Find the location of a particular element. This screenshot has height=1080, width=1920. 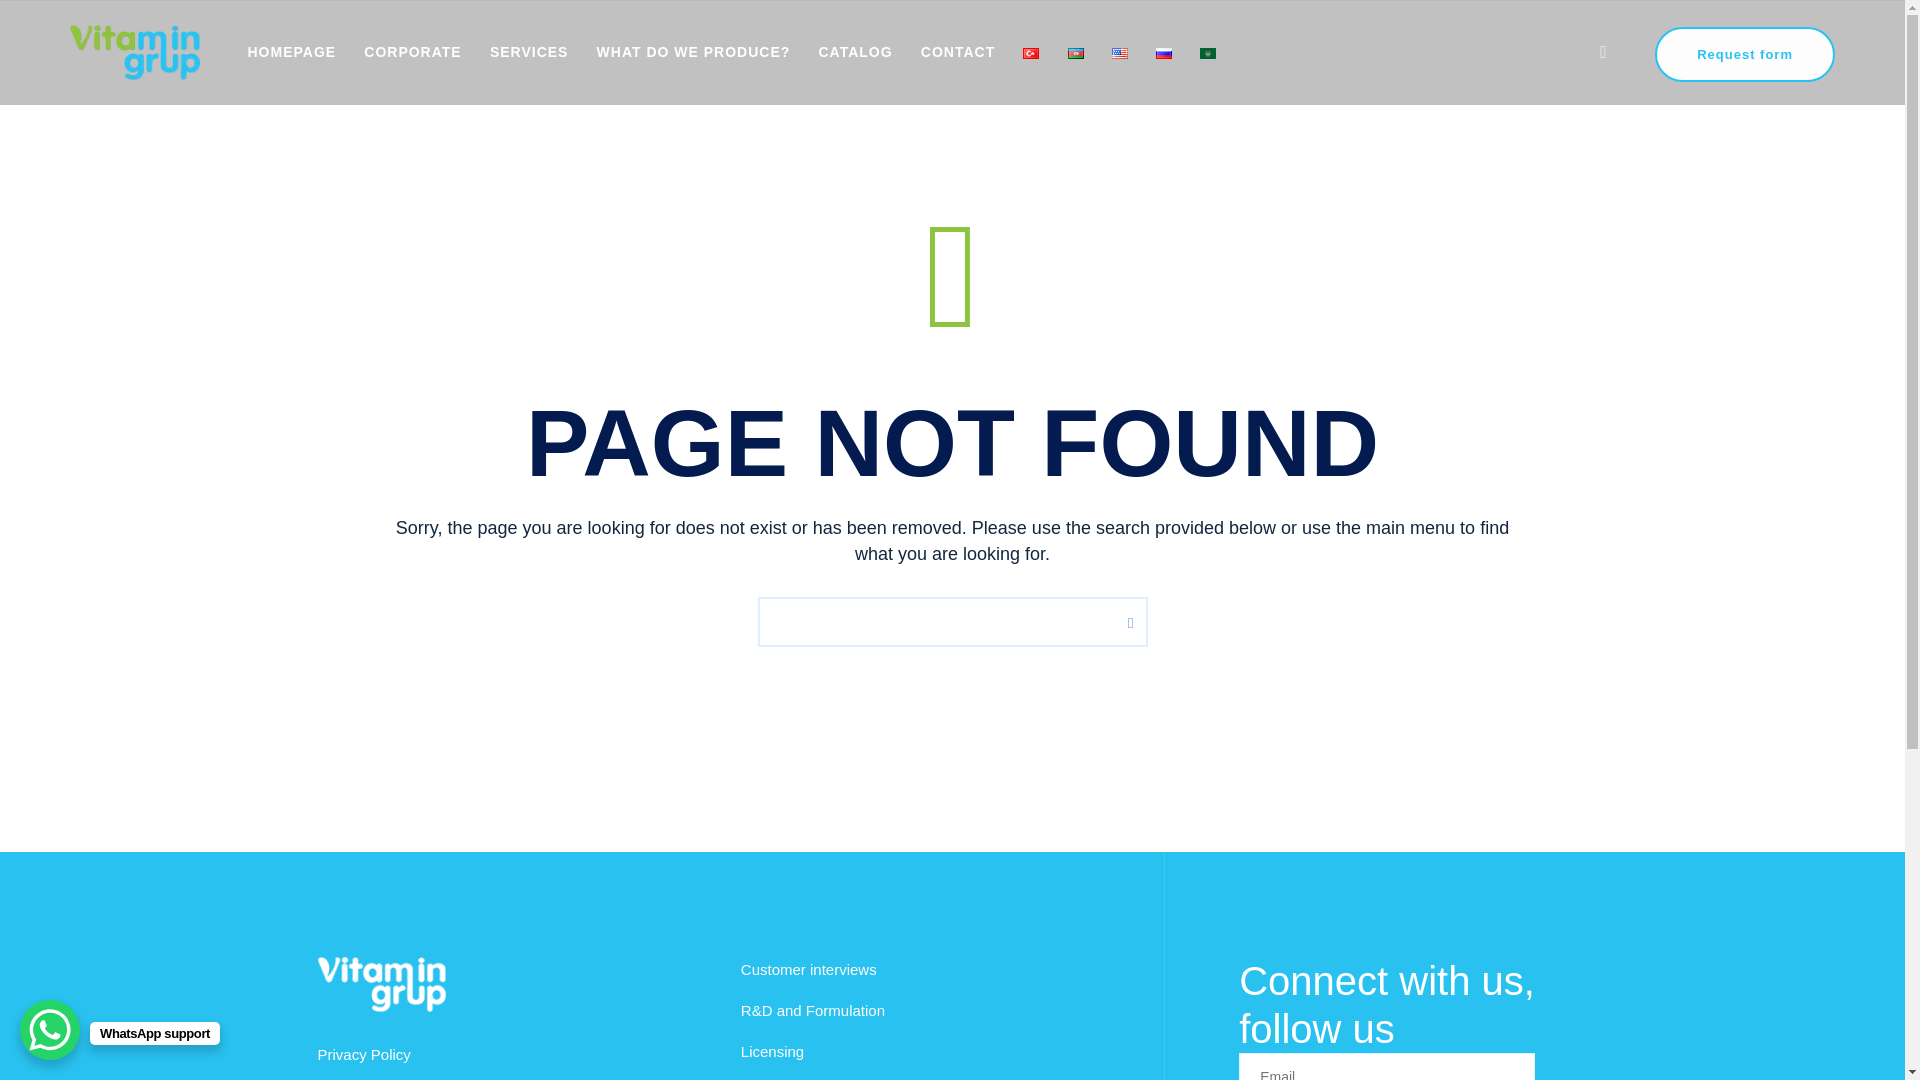

WHAT DO WE PRODUCE? is located at coordinates (694, 52).